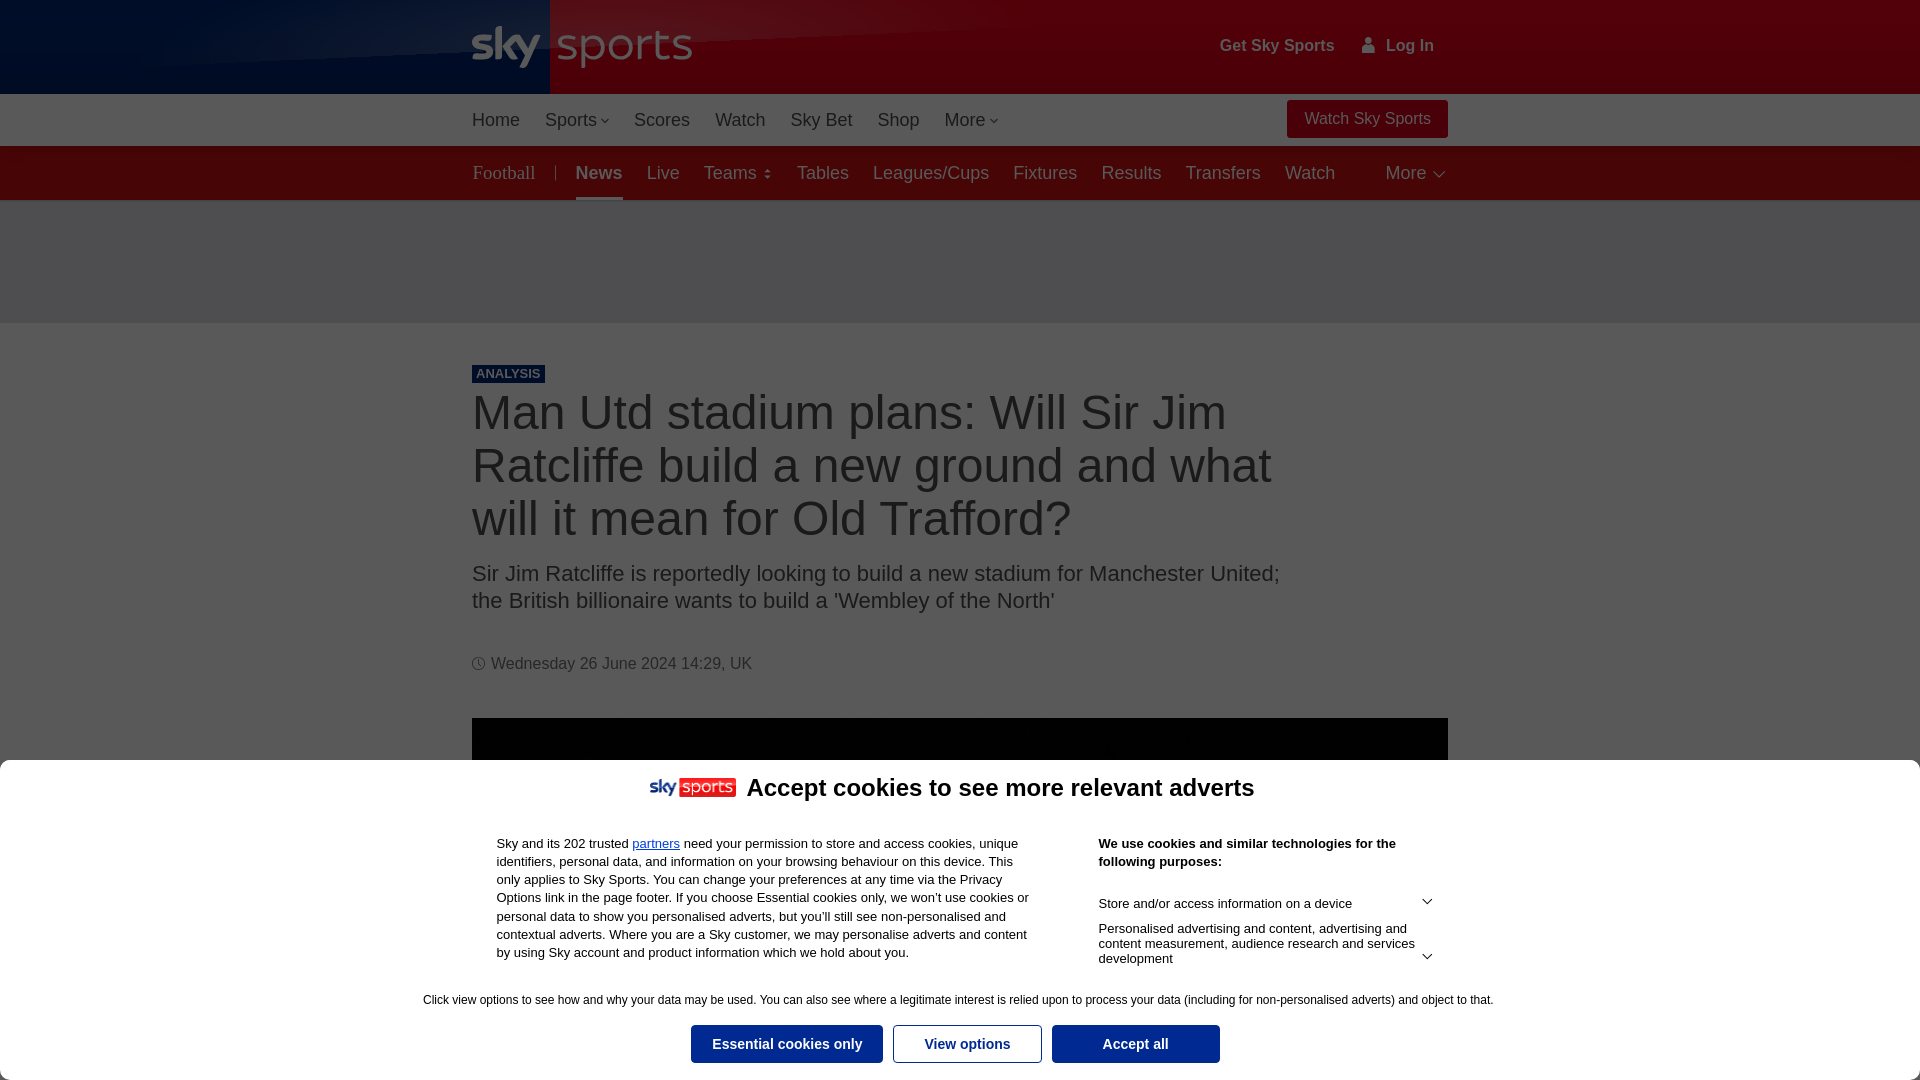 This screenshot has width=1920, height=1080. Describe the element at coordinates (1398, 45) in the screenshot. I see `Log In` at that location.